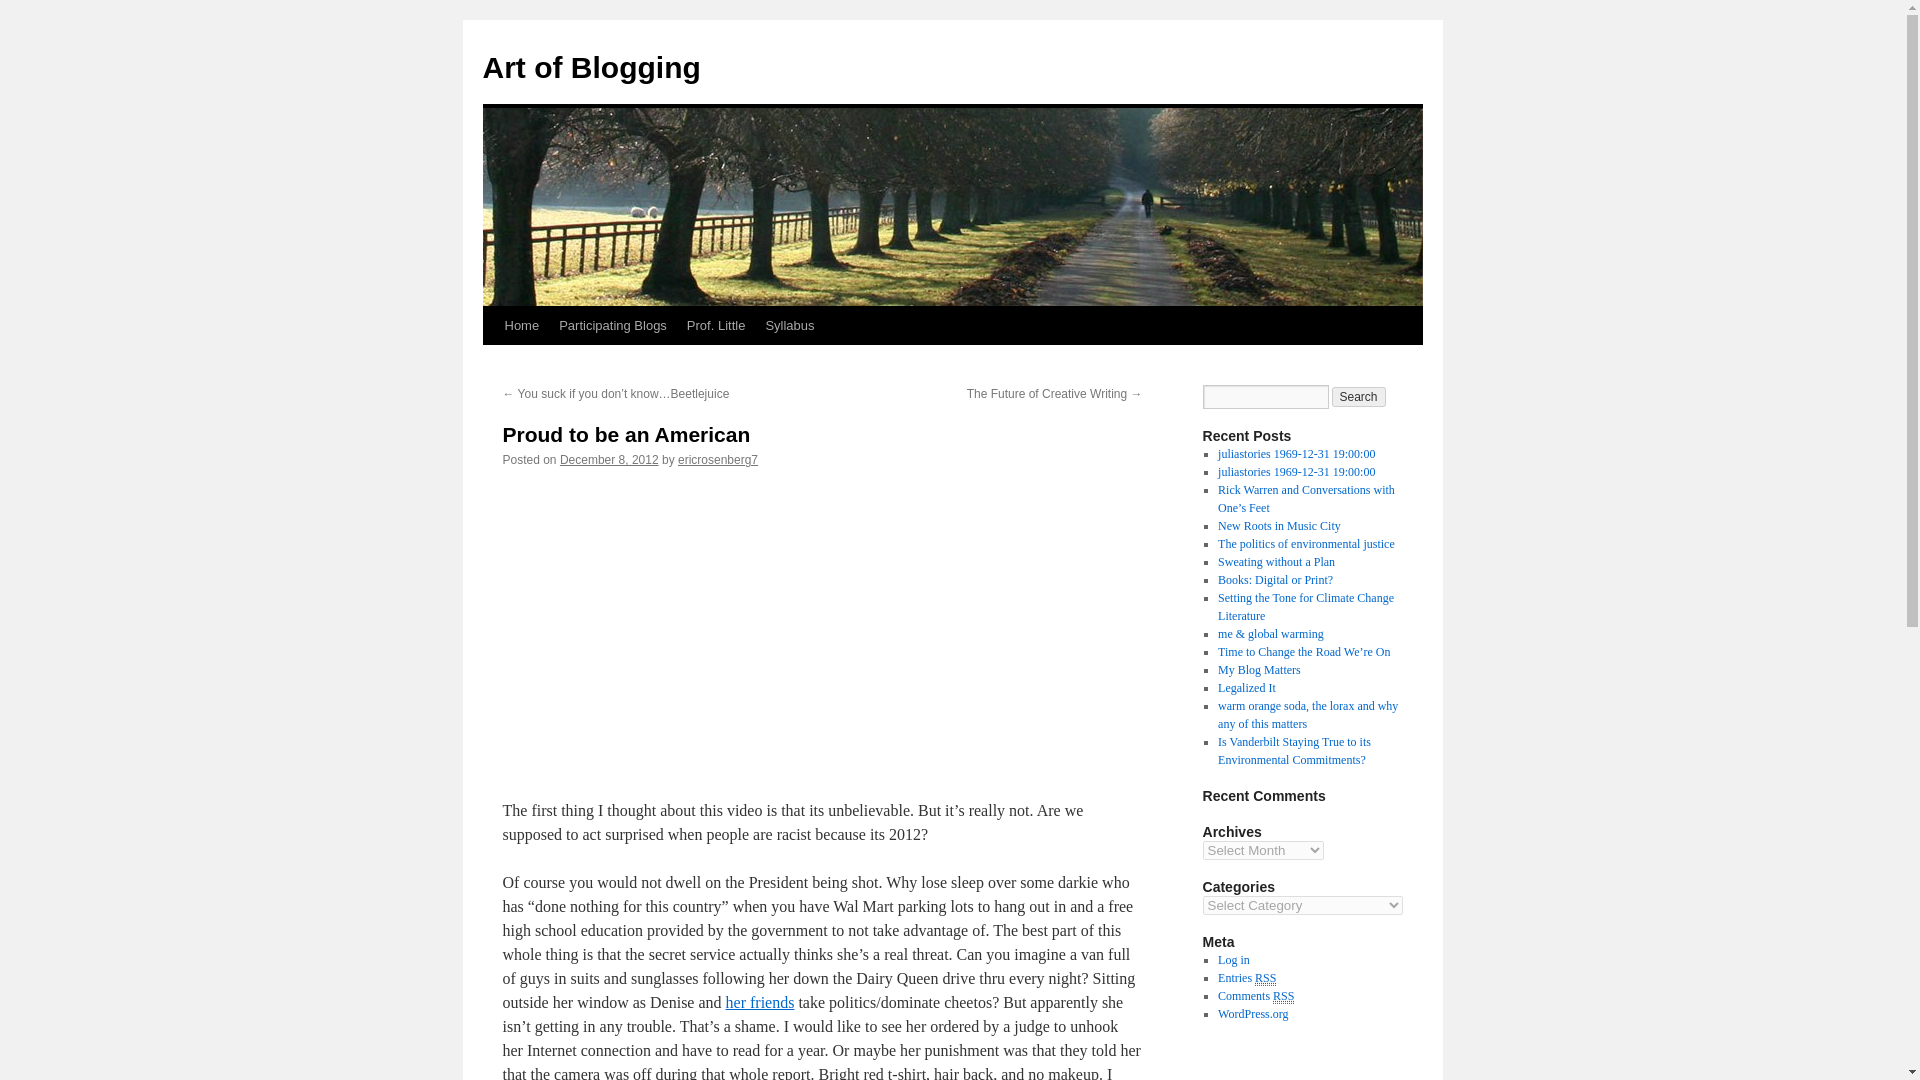  I want to click on Participating Blogs, so click(613, 325).